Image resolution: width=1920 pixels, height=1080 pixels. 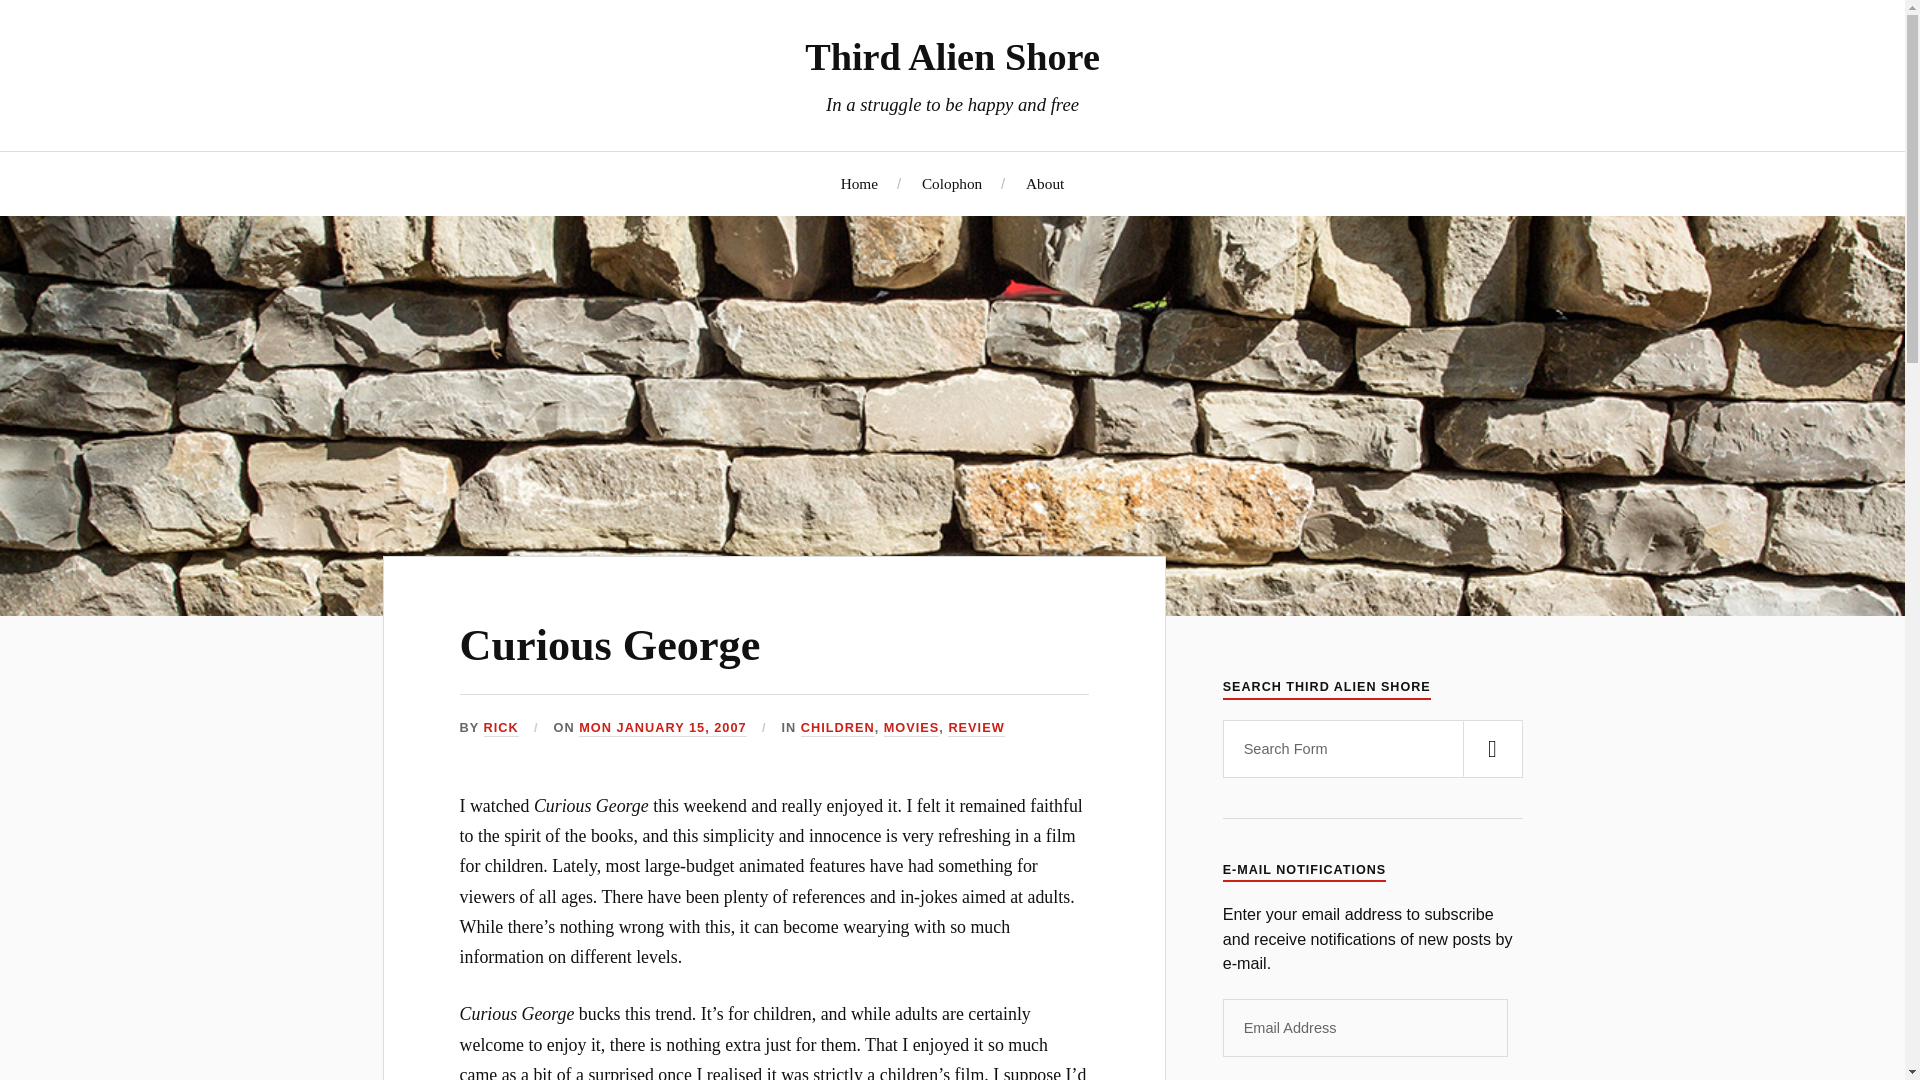 I want to click on MON JANUARY 15, 2007, so click(x=662, y=728).